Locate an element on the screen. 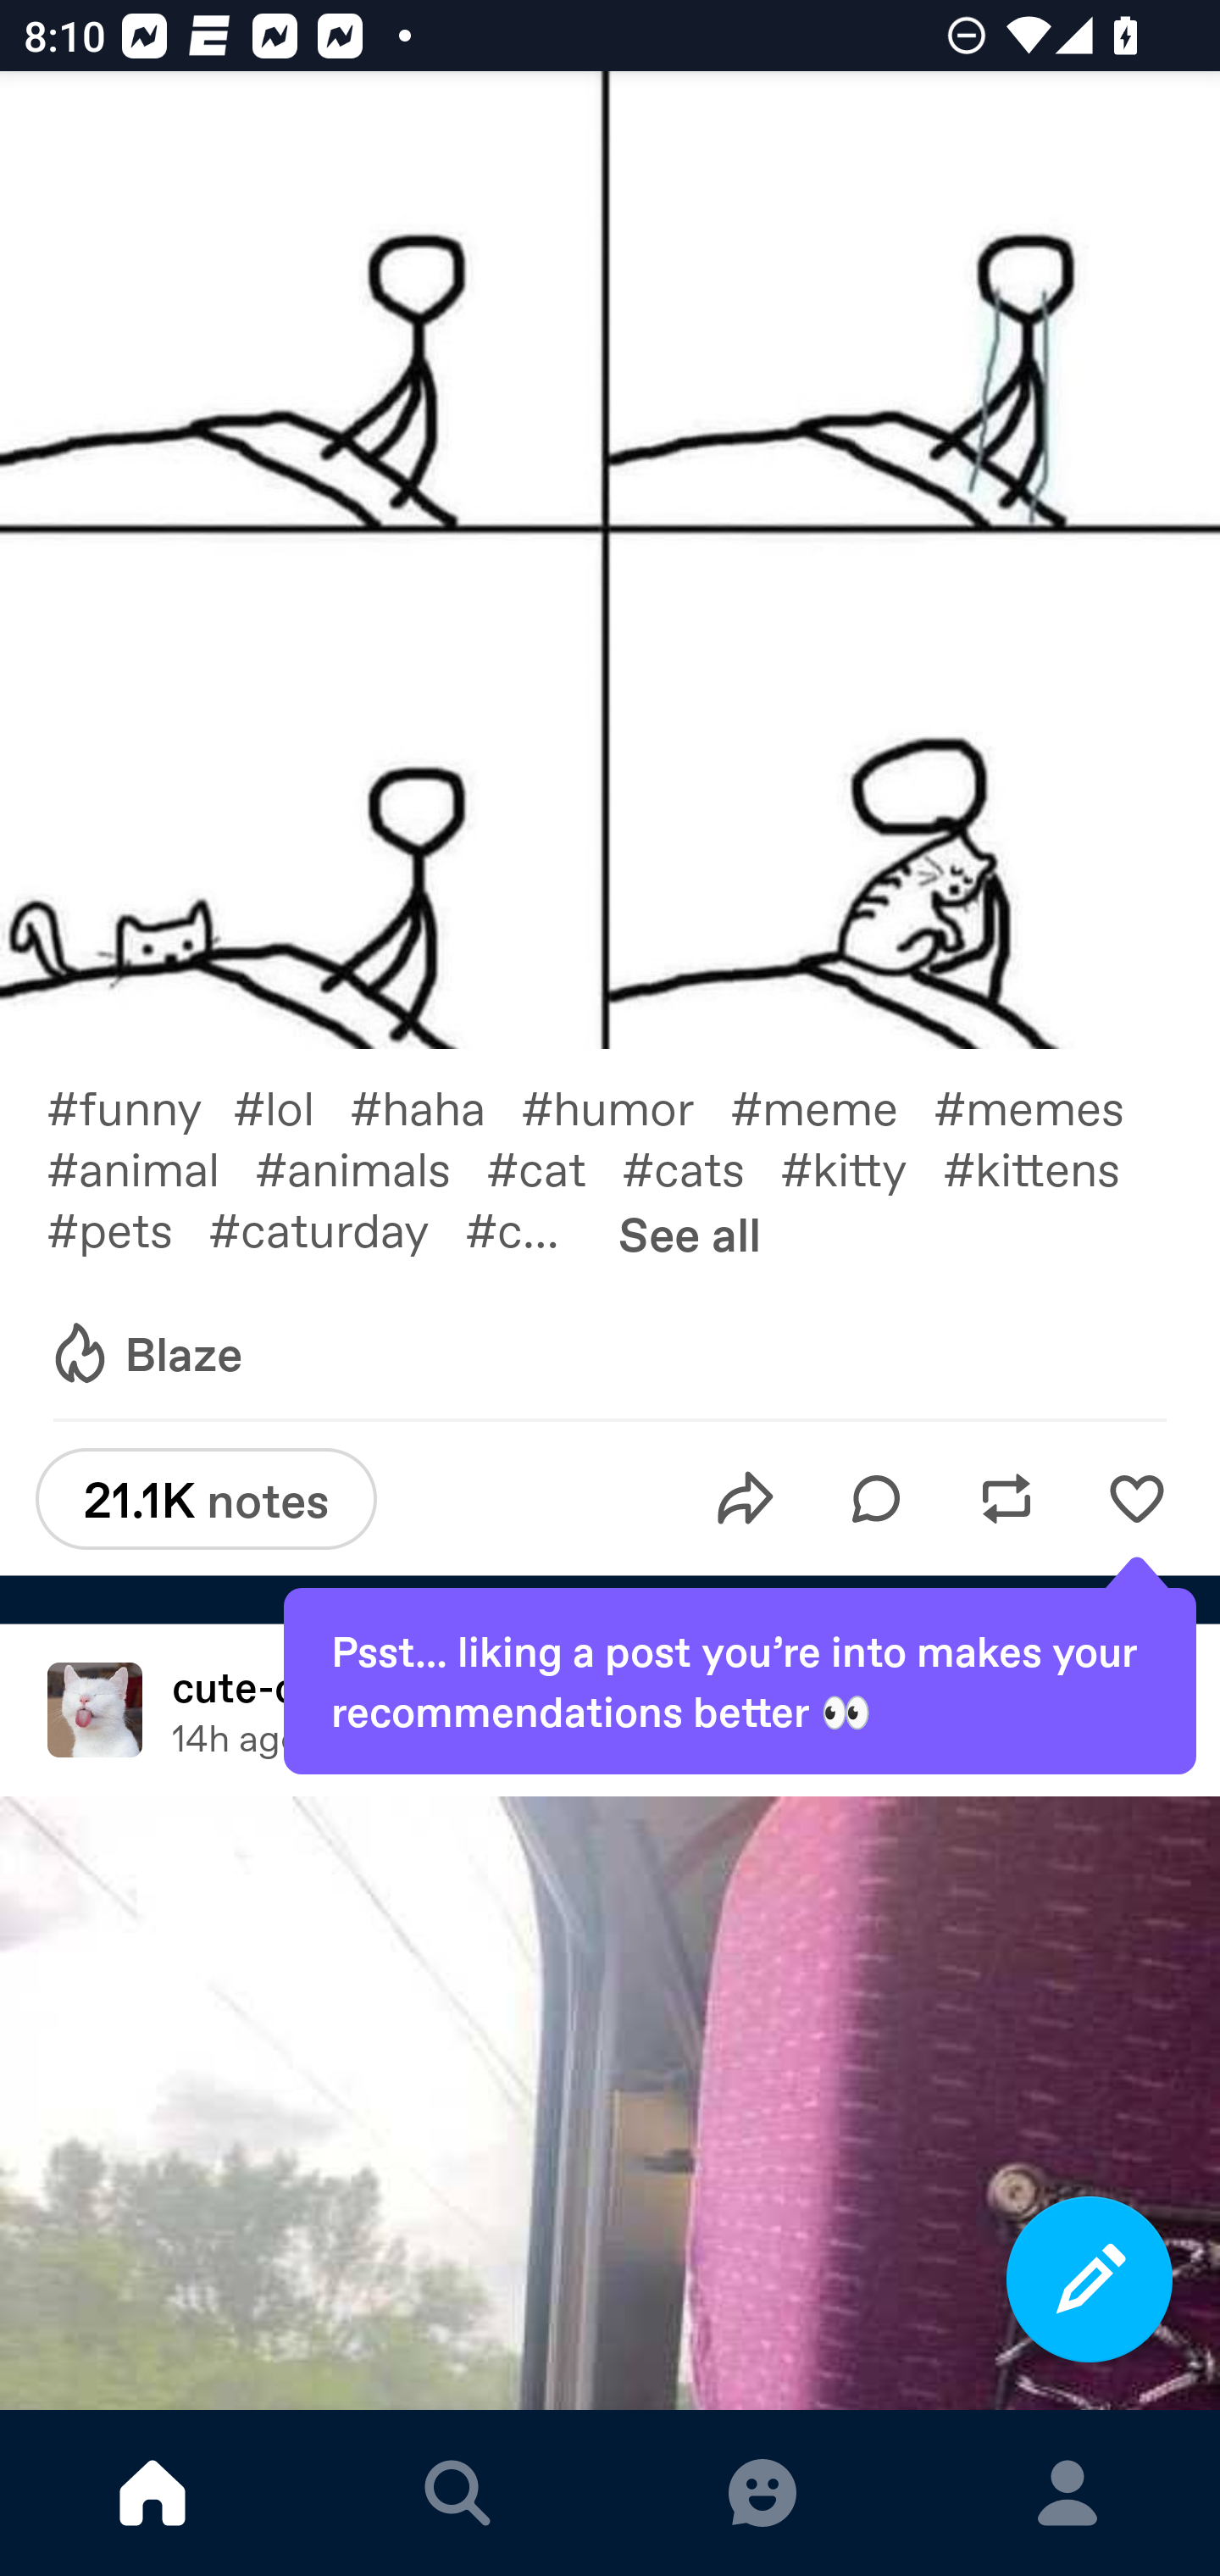  #kitty is located at coordinates (862, 1166).